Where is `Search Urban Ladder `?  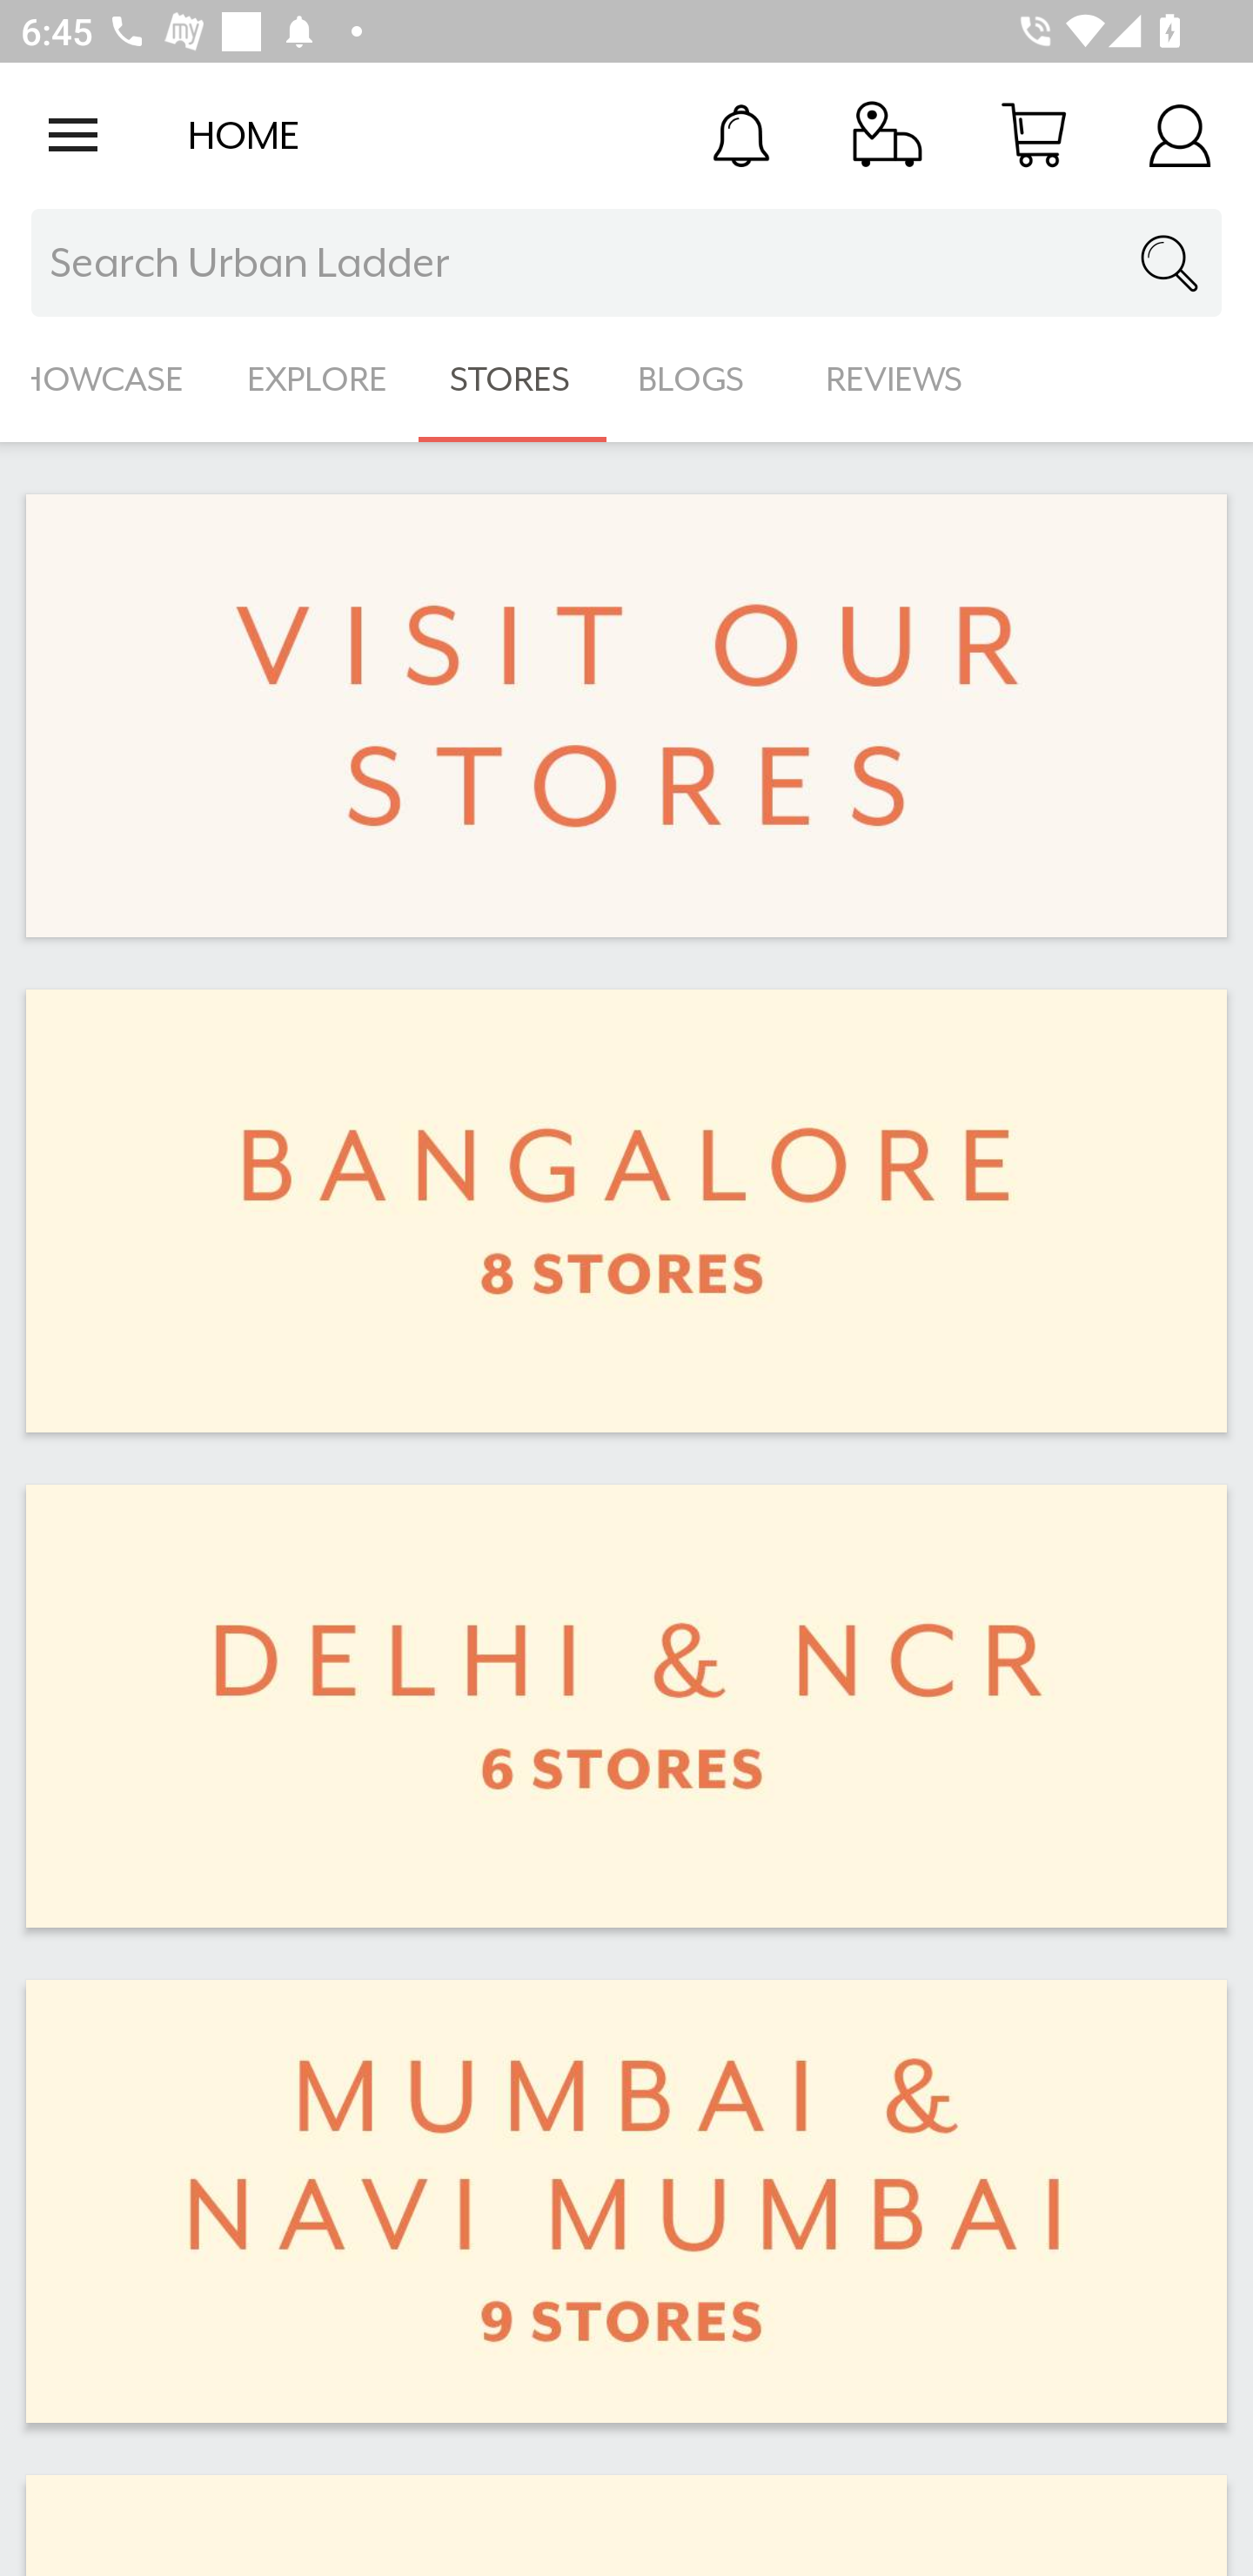
Search Urban Ladder  is located at coordinates (626, 263).